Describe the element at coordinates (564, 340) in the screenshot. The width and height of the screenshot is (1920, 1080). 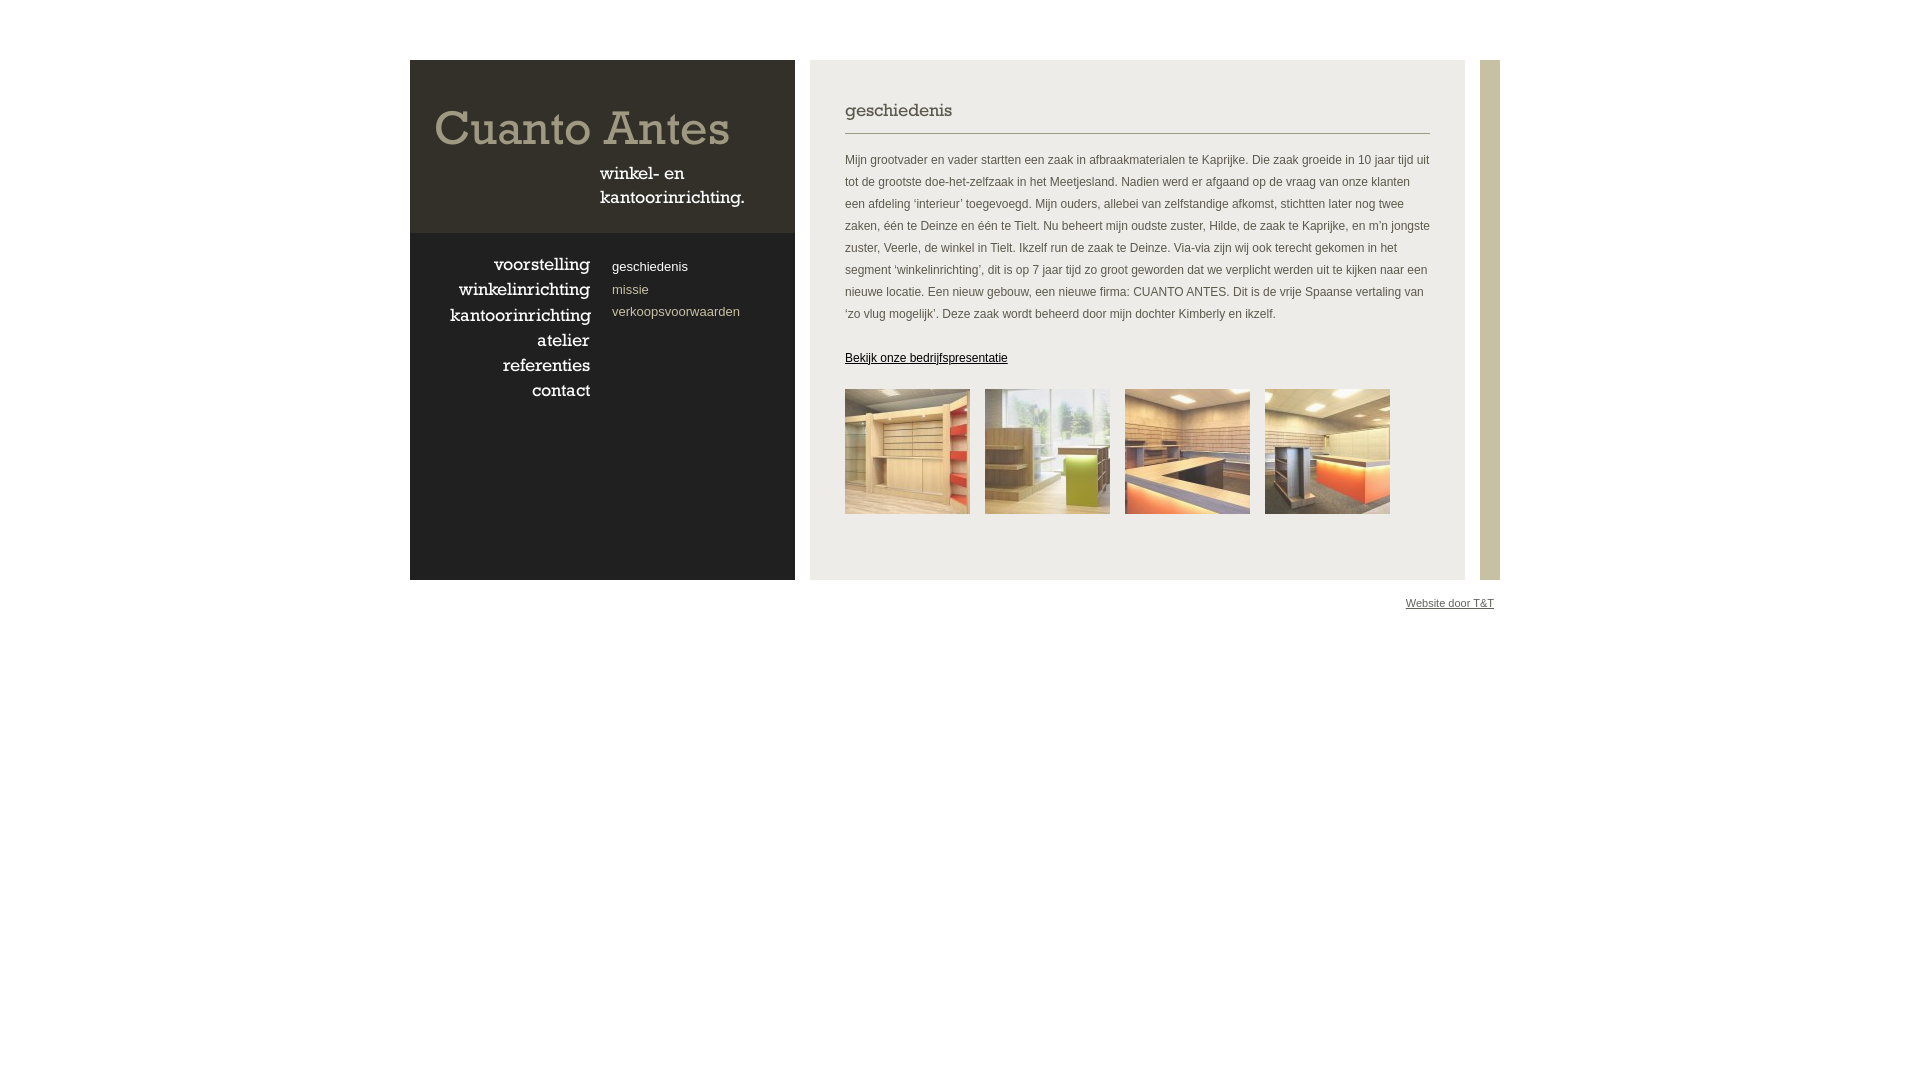
I see `atelier` at that location.